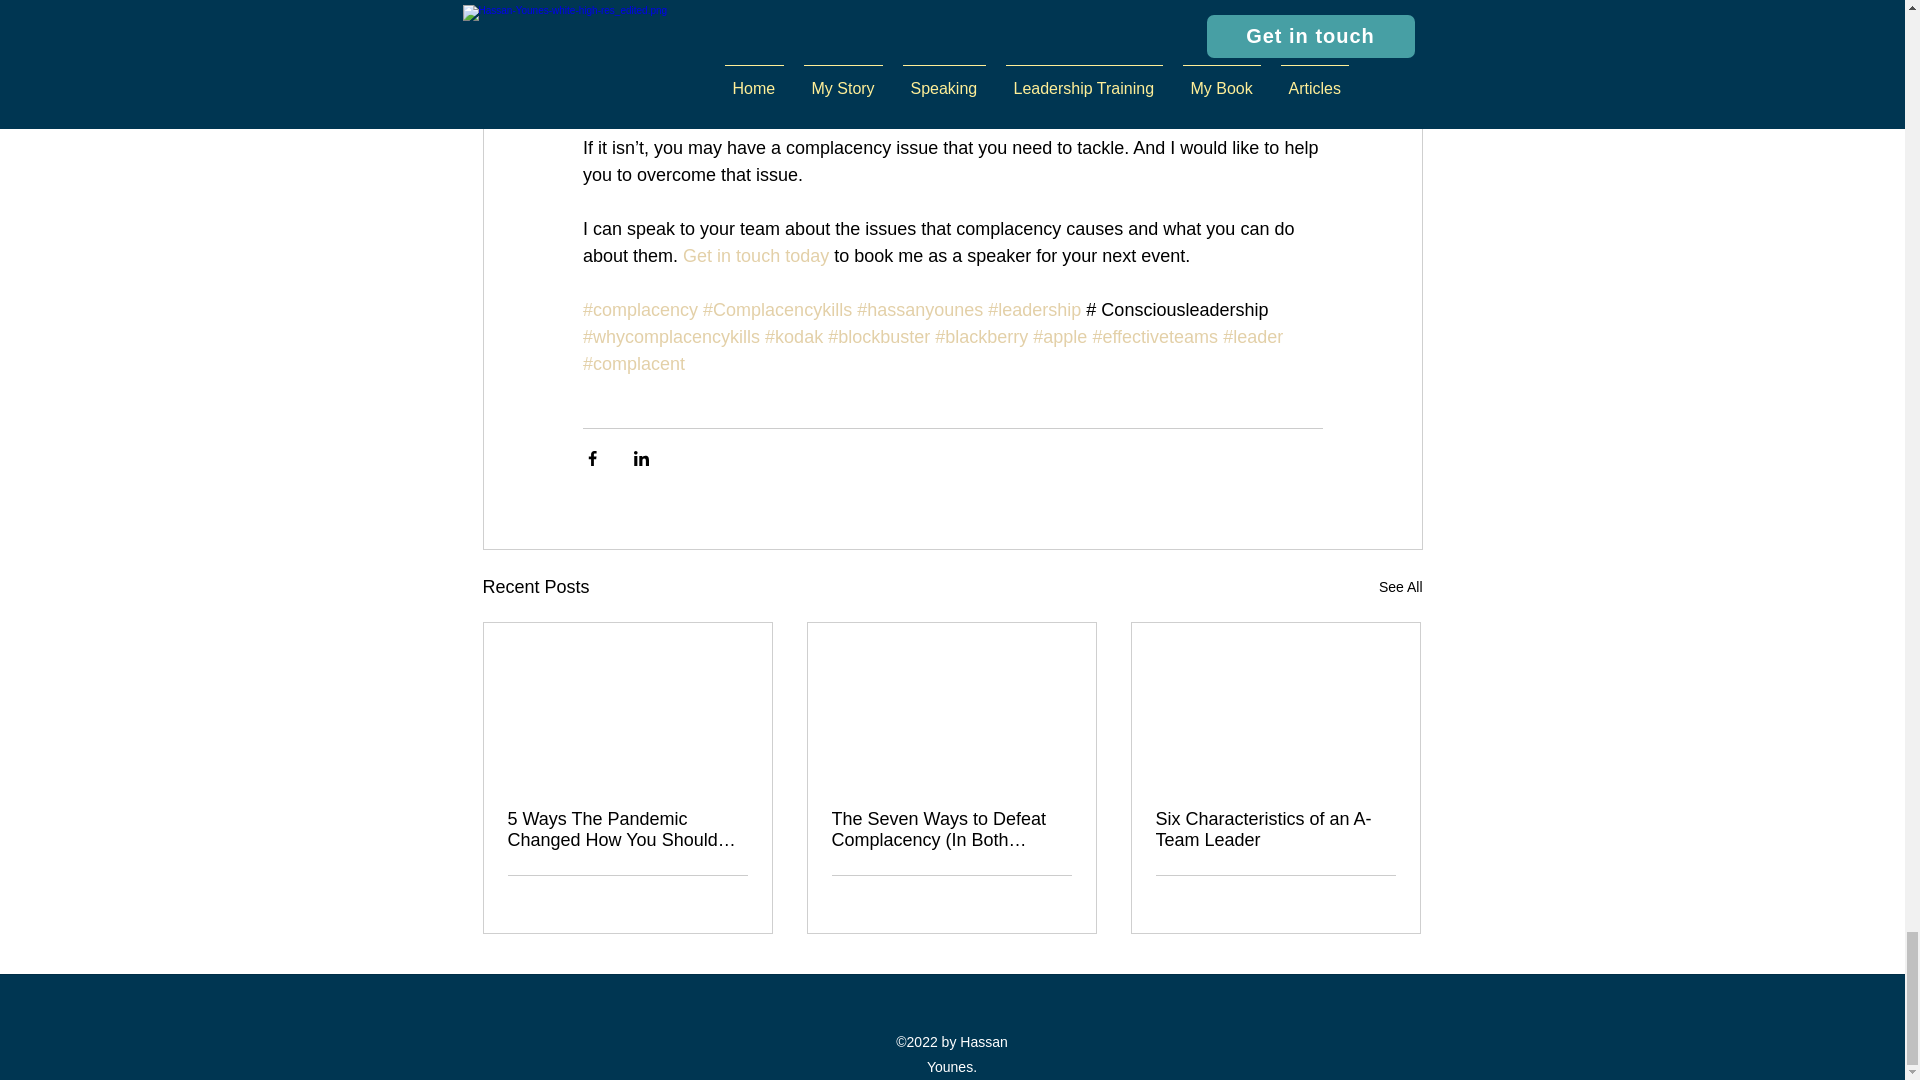 This screenshot has height=1080, width=1920. I want to click on Get in touch today, so click(756, 256).